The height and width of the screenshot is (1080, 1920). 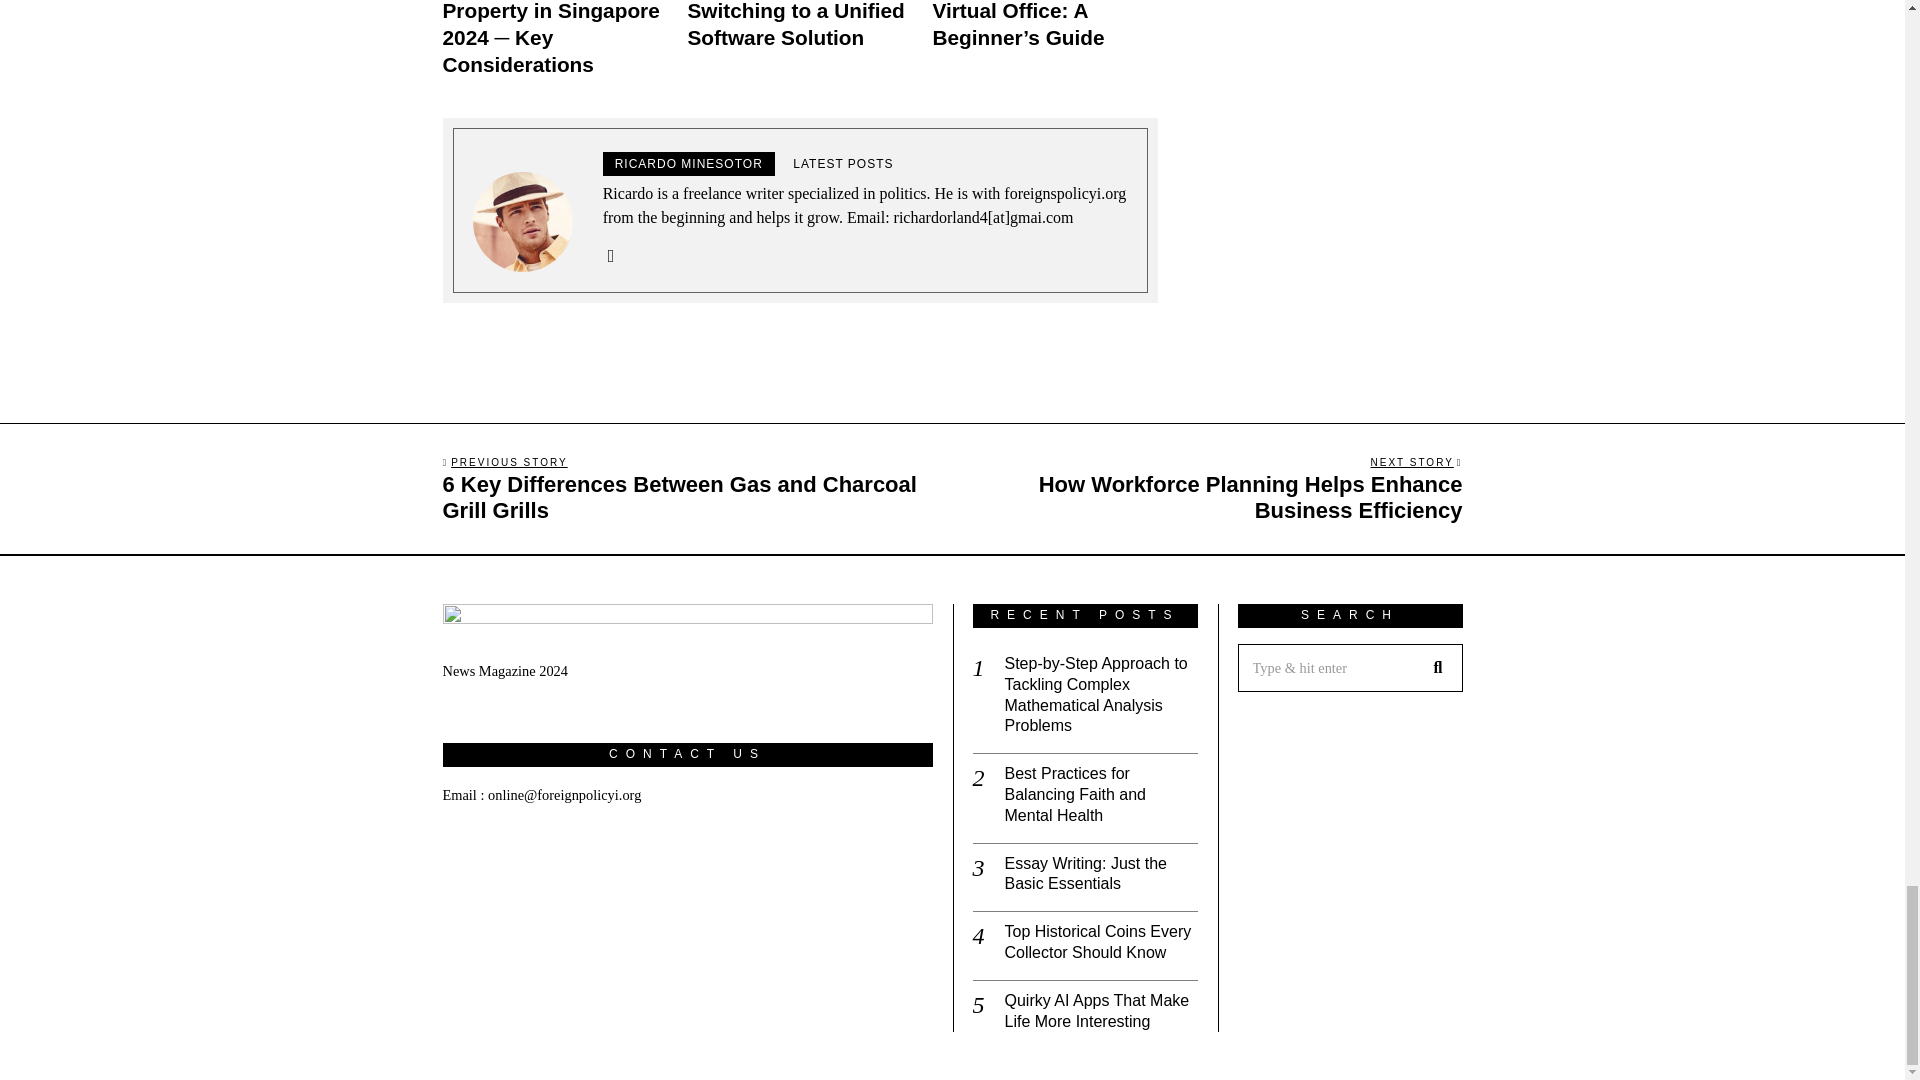 I want to click on Go, so click(x=1437, y=668).